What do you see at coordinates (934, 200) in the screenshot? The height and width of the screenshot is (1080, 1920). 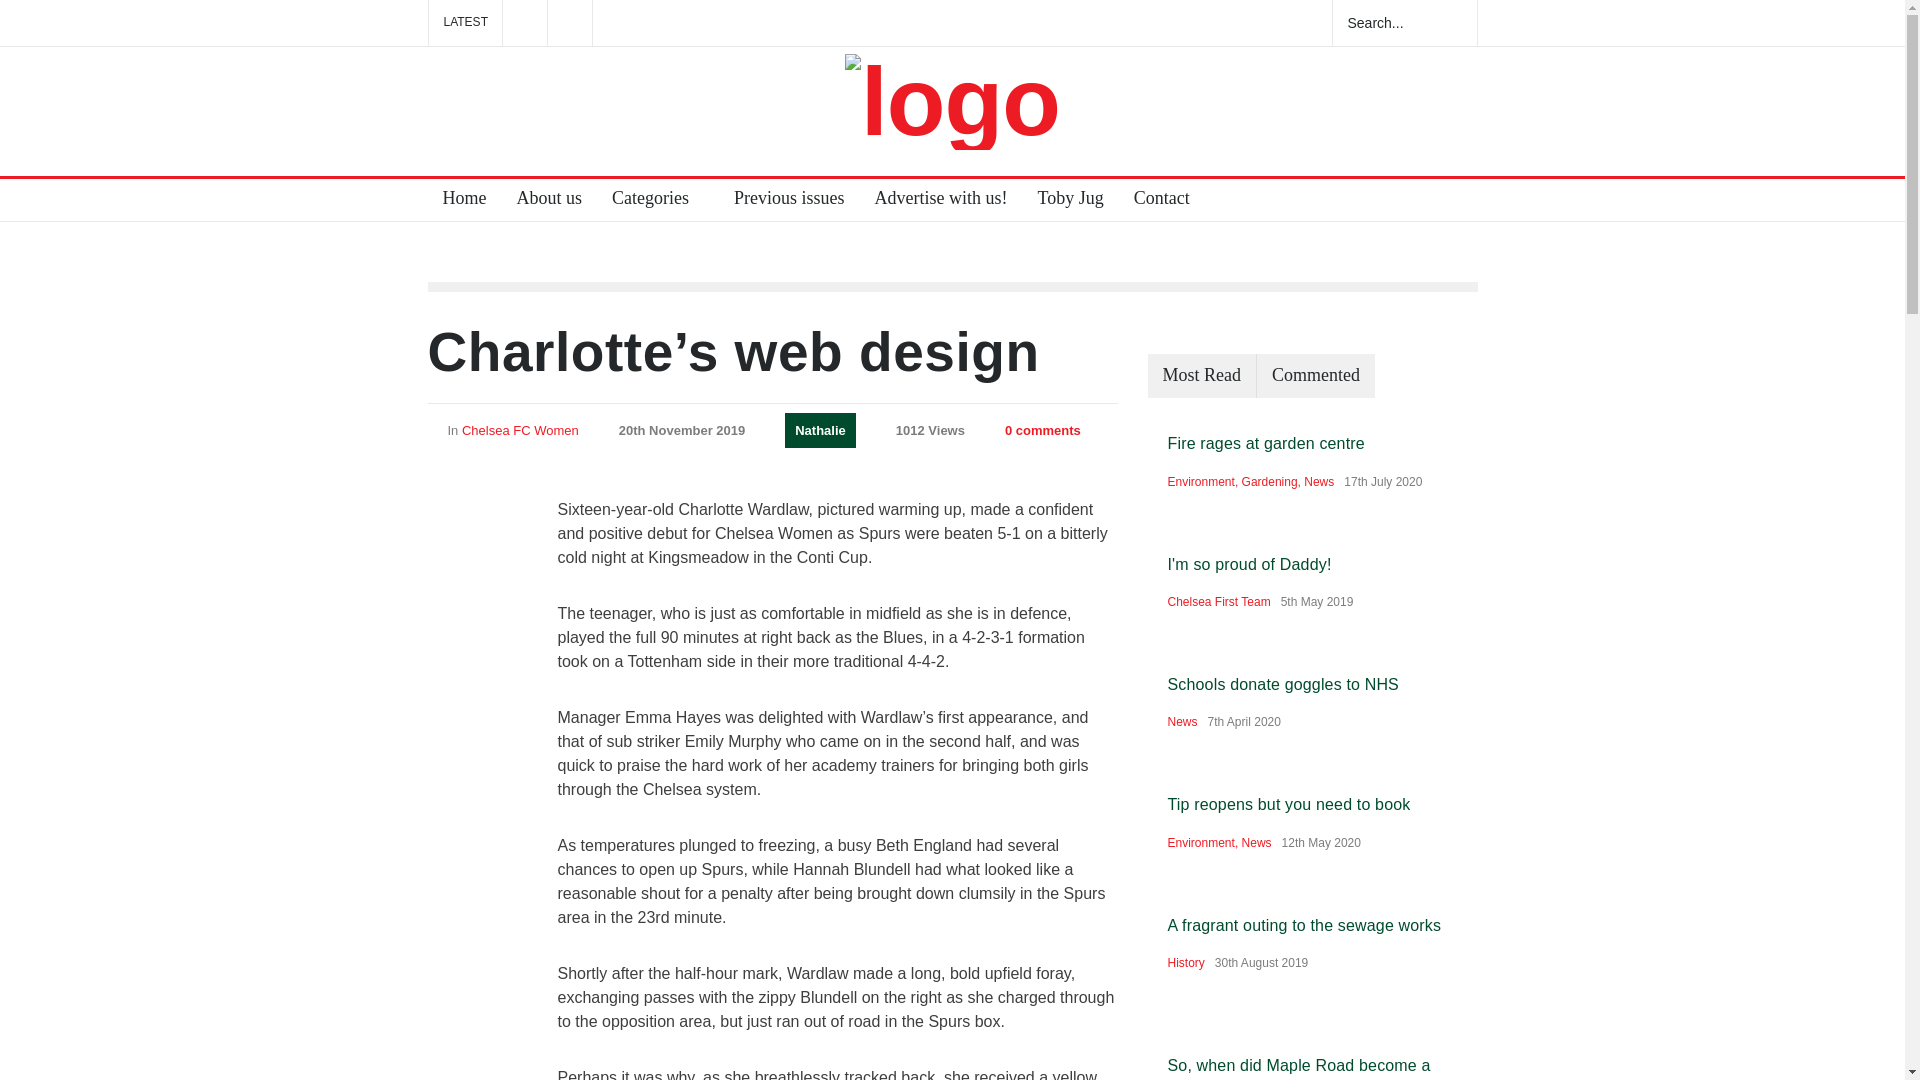 I see `Advertise with us!` at bounding box center [934, 200].